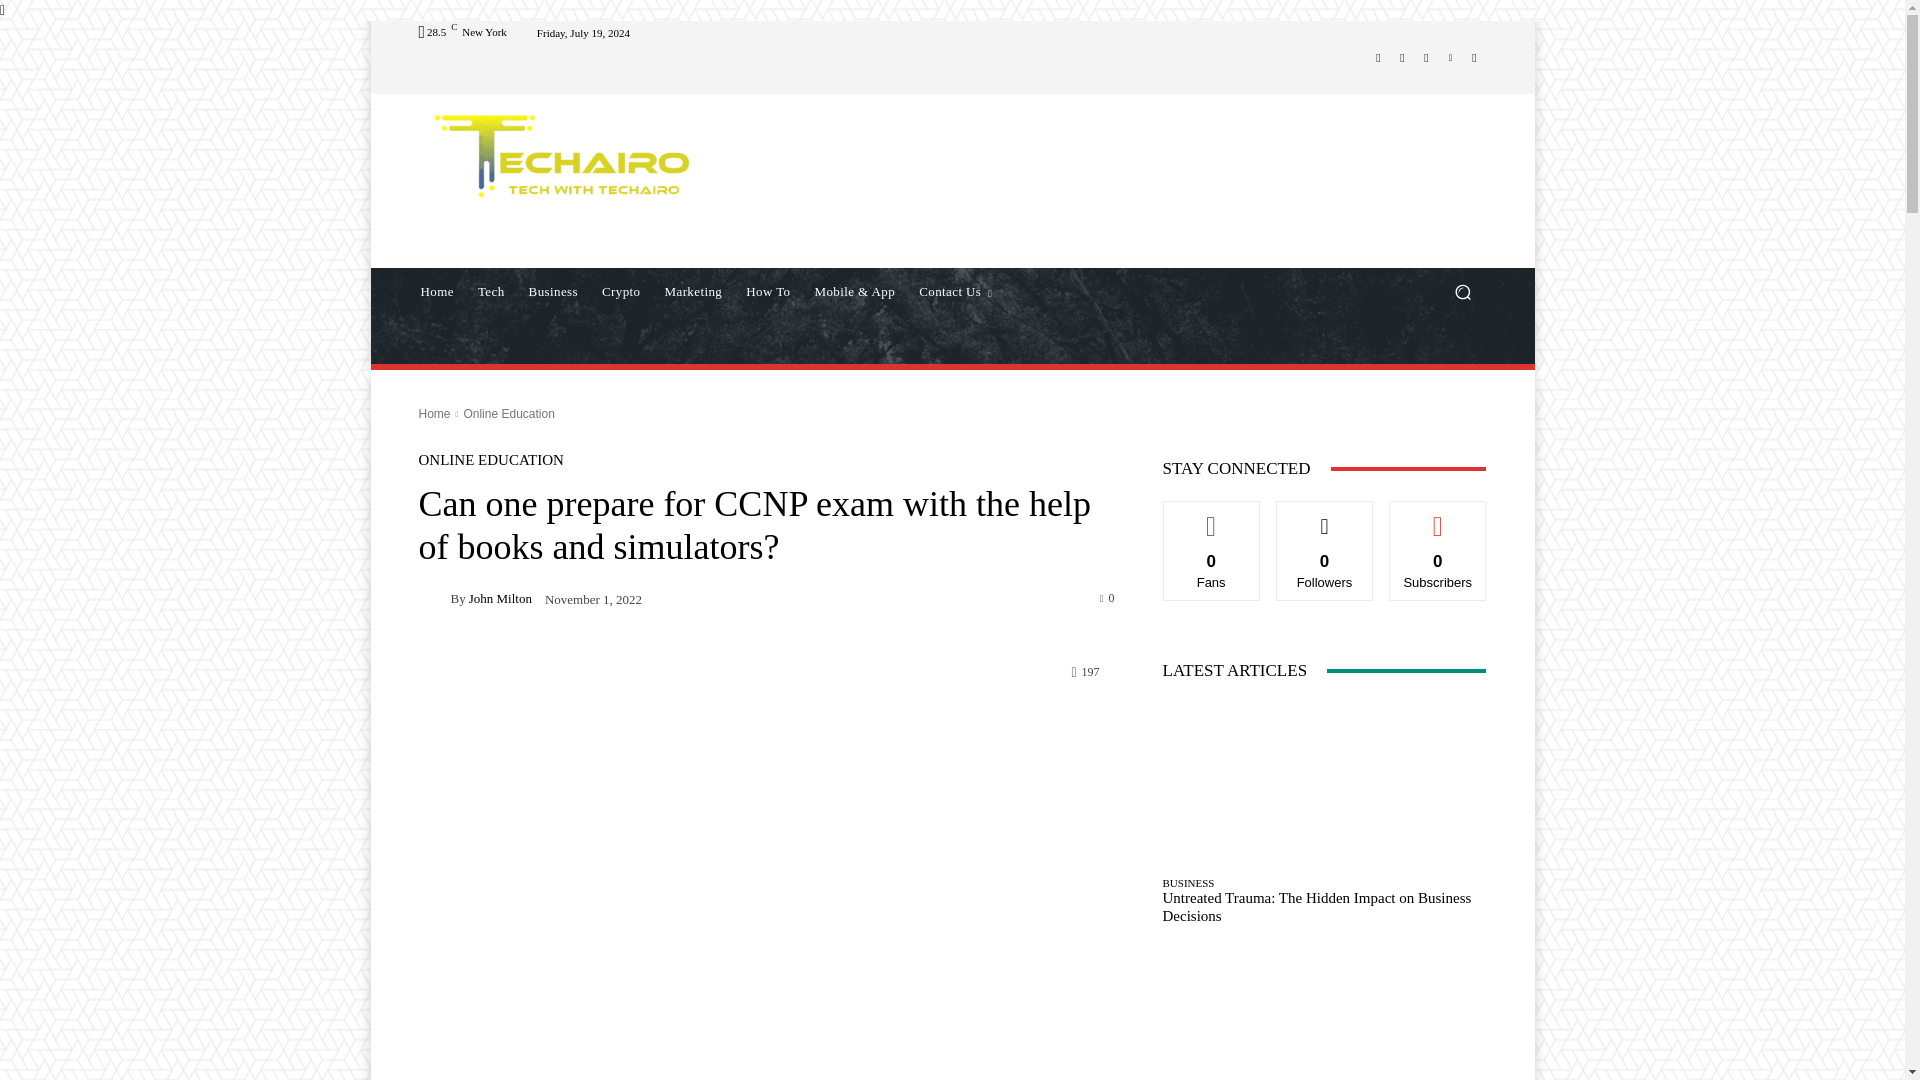 The image size is (1920, 1080). I want to click on Contact Us, so click(955, 292).